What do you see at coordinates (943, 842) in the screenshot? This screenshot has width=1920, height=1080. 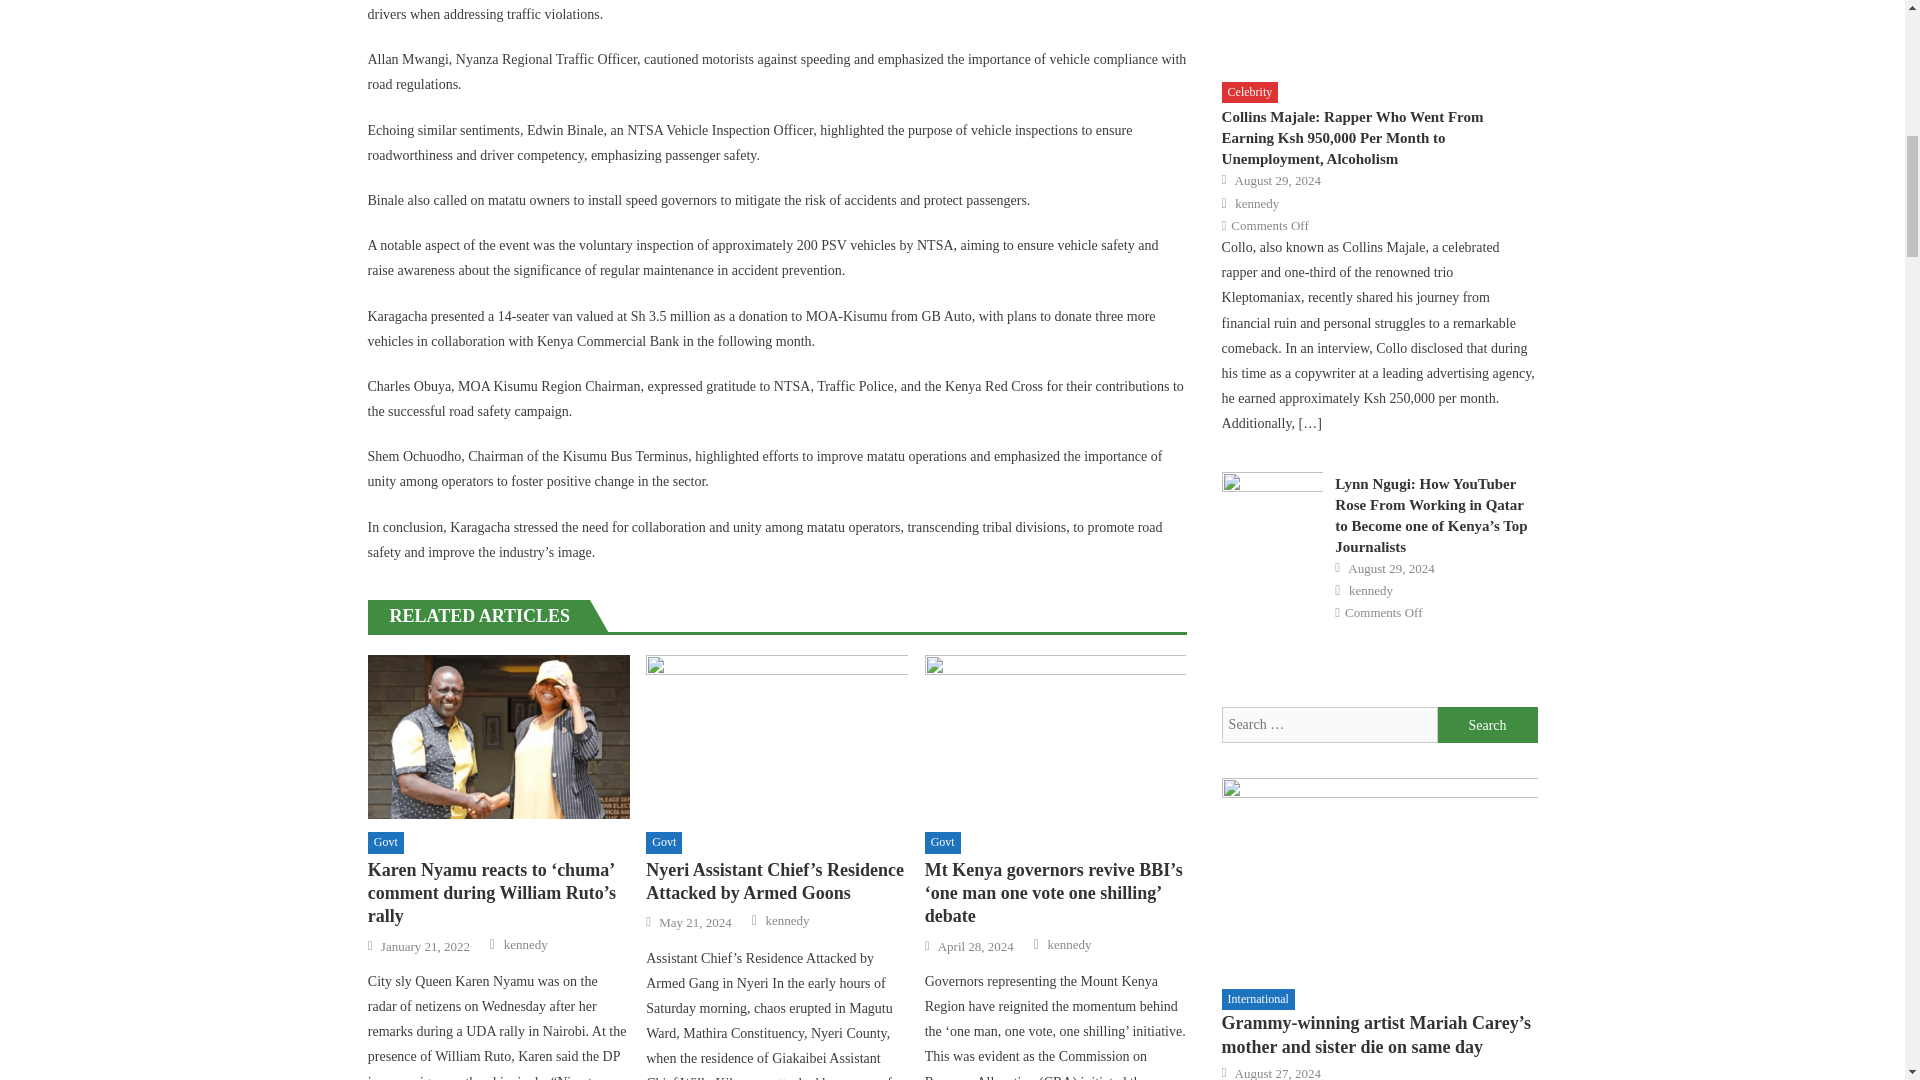 I see `Govt` at bounding box center [943, 842].